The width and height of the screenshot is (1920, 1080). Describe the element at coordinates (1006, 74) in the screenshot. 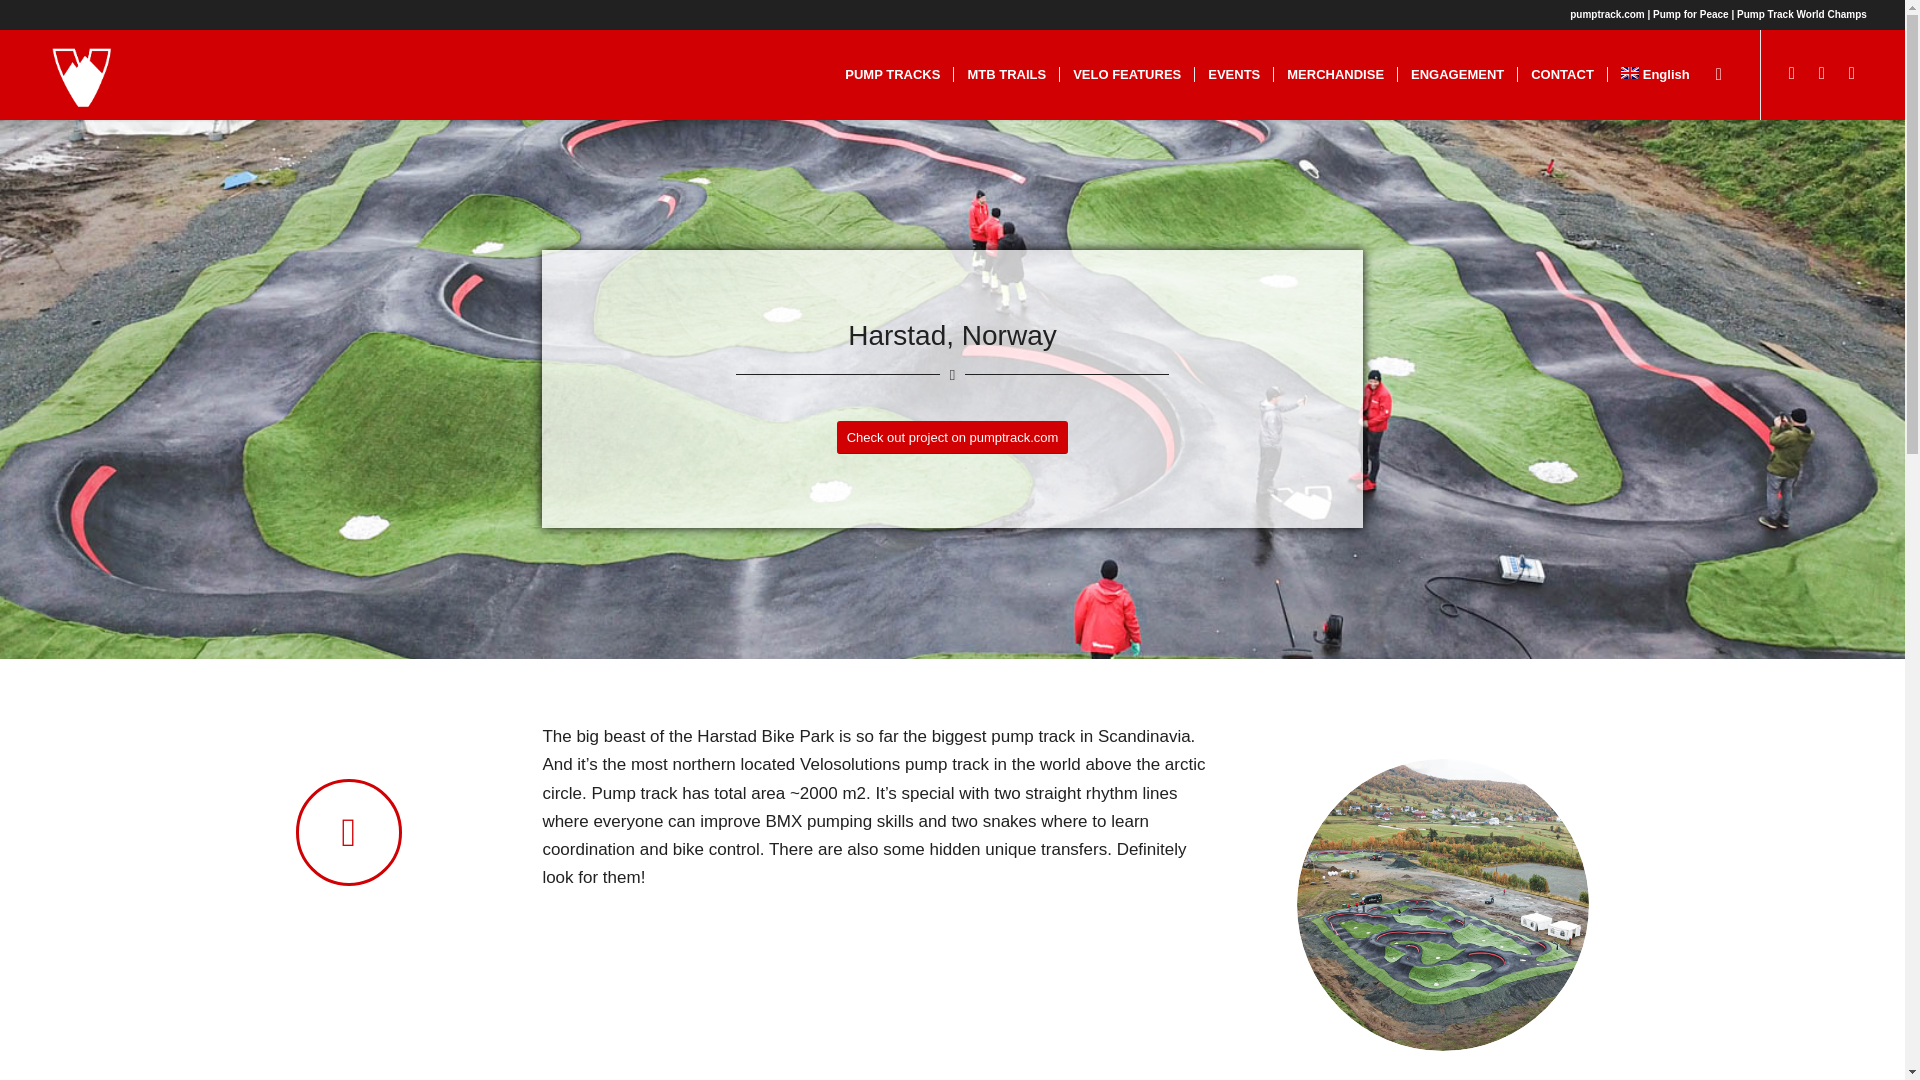

I see `MTB TRAILS` at that location.